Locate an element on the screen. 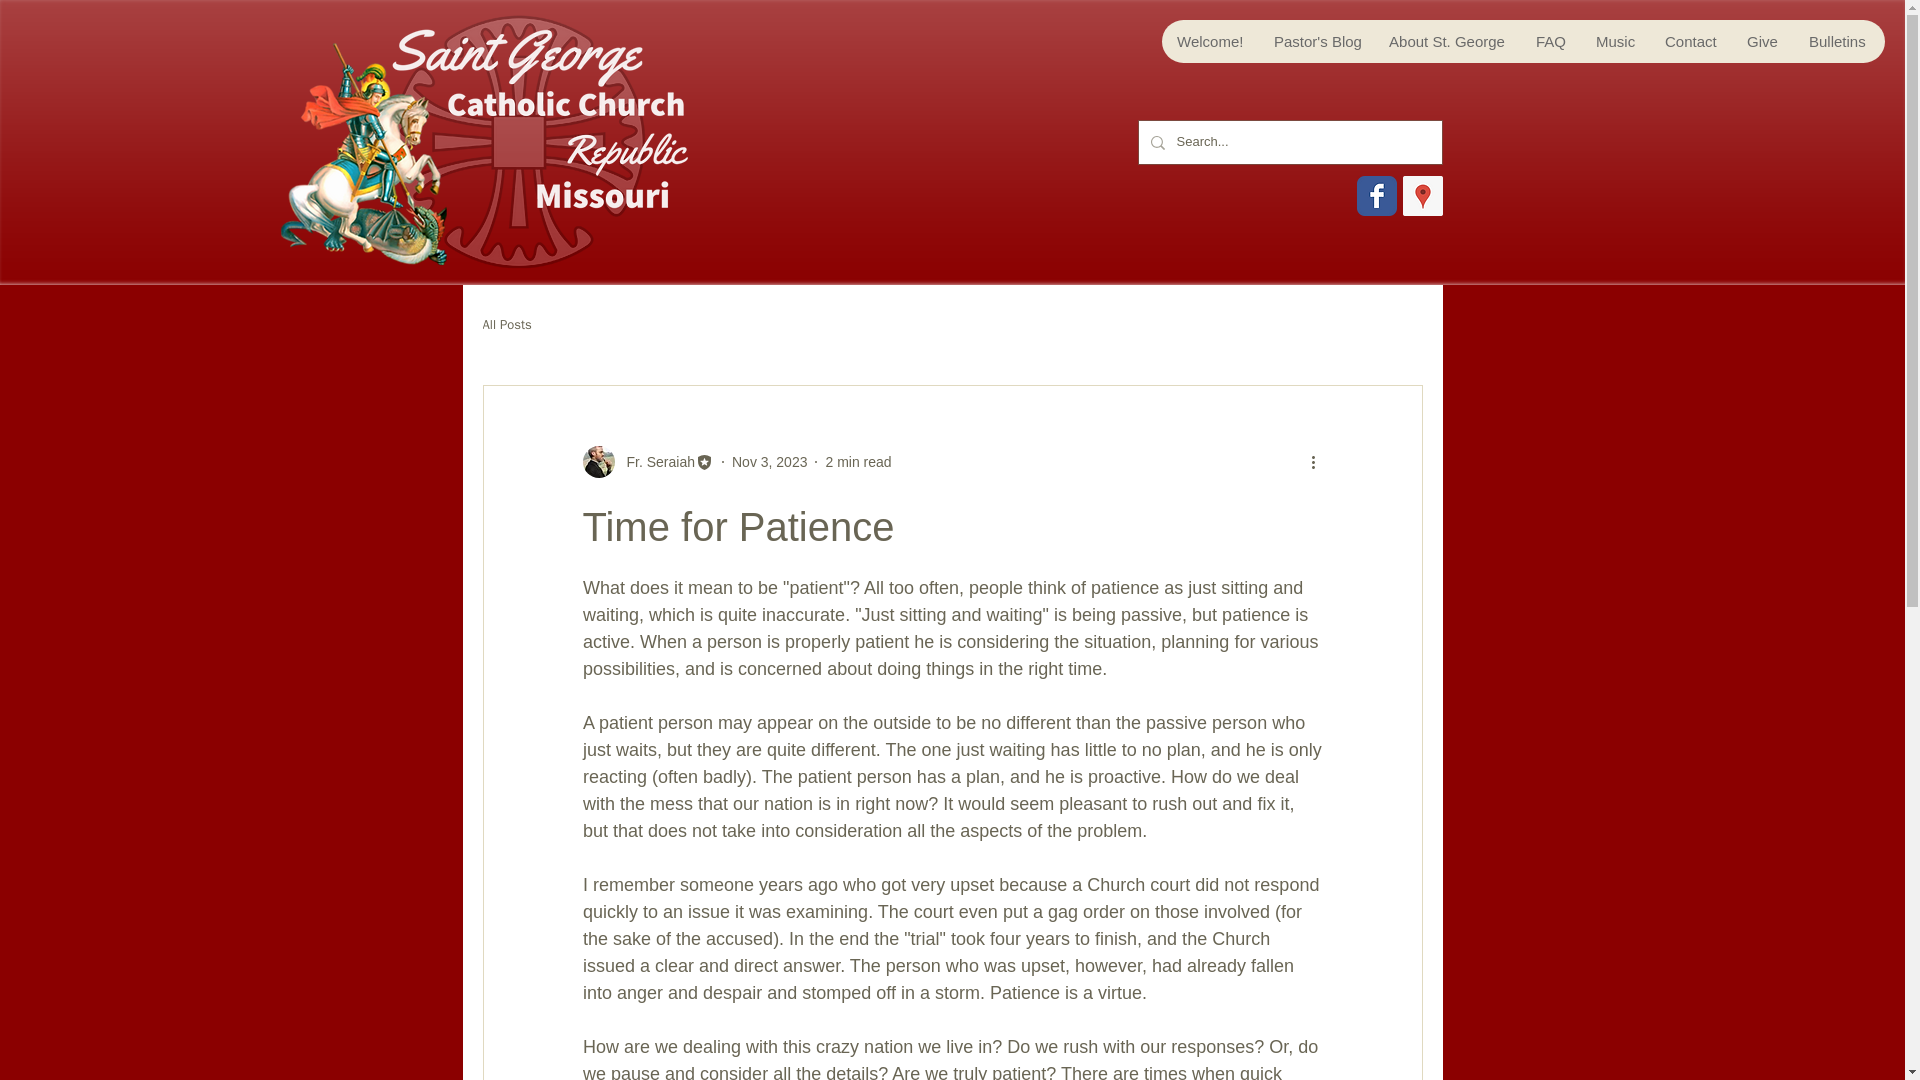 The image size is (1920, 1080). Bulletins is located at coordinates (1835, 41).